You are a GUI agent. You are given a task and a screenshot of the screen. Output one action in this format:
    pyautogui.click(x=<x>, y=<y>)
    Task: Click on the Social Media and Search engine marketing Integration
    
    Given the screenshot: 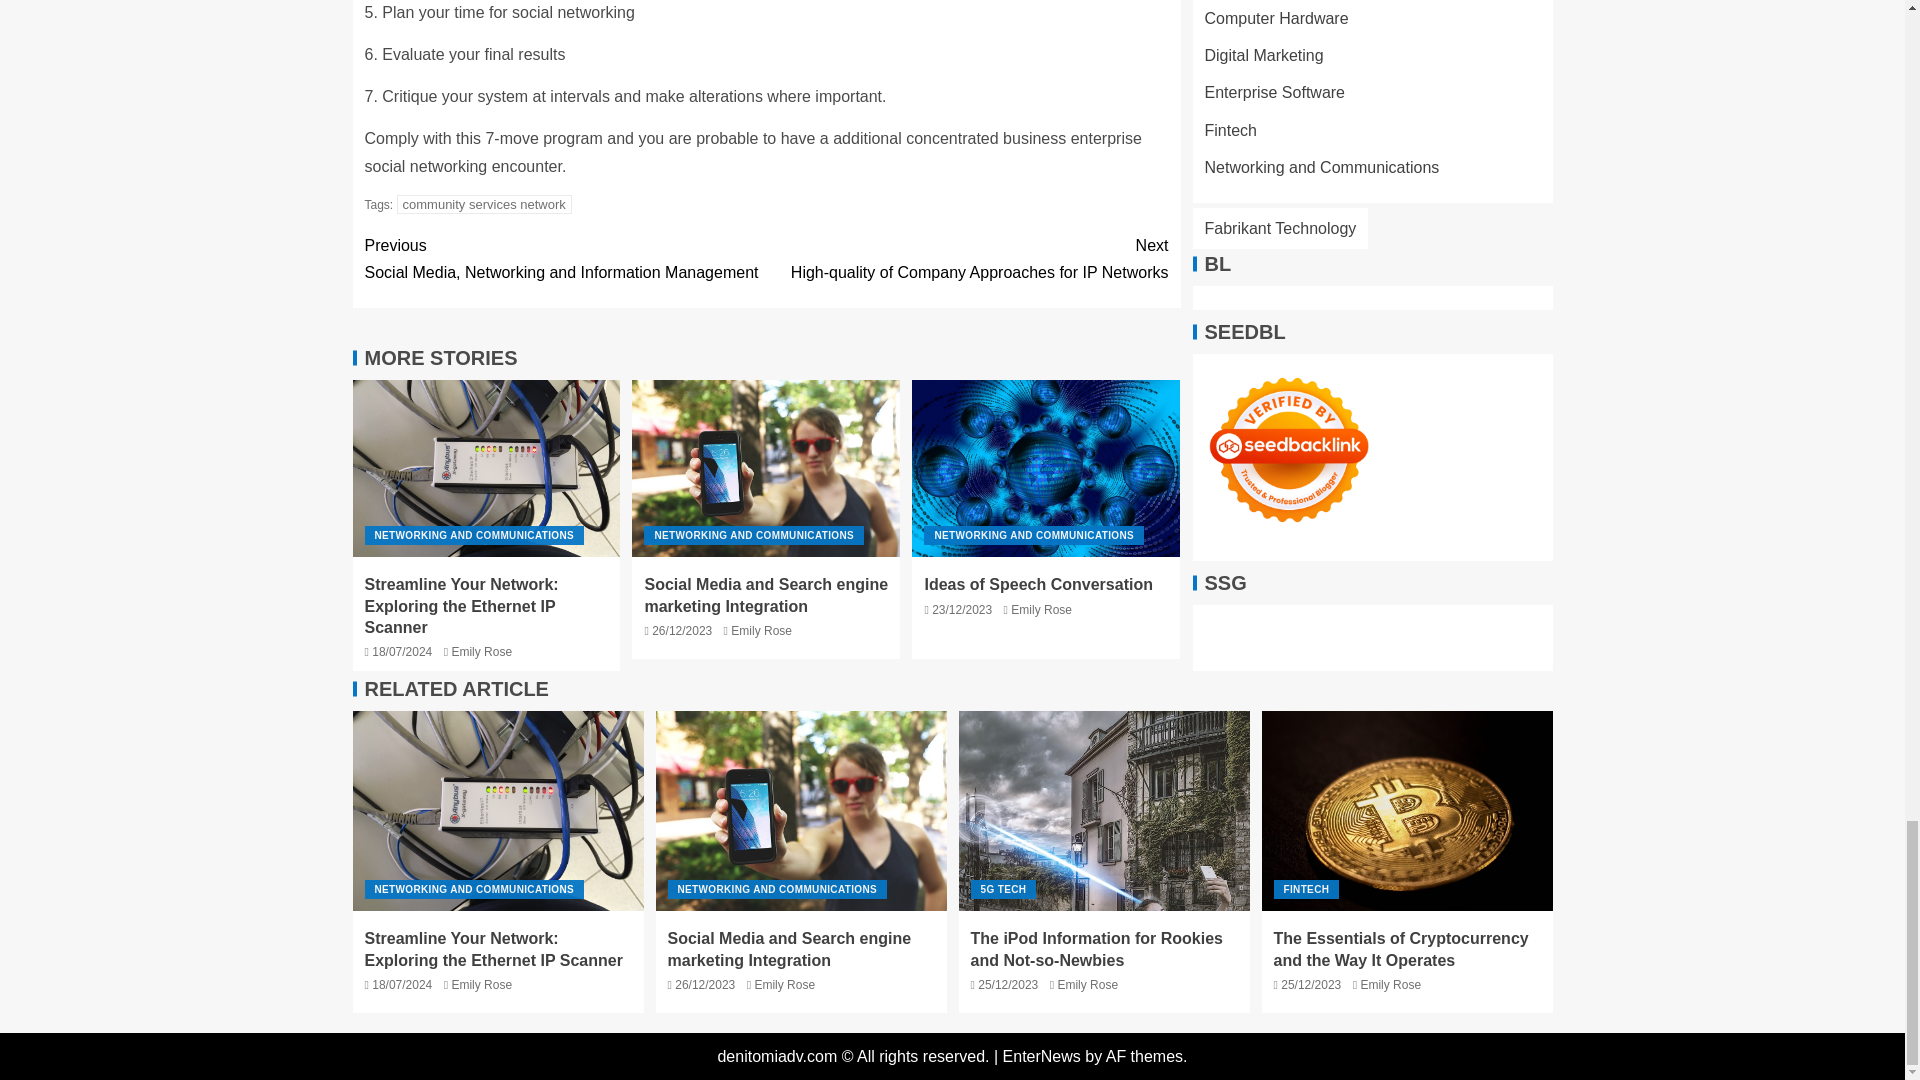 What is the action you would take?
    pyautogui.click(x=1104, y=810)
    